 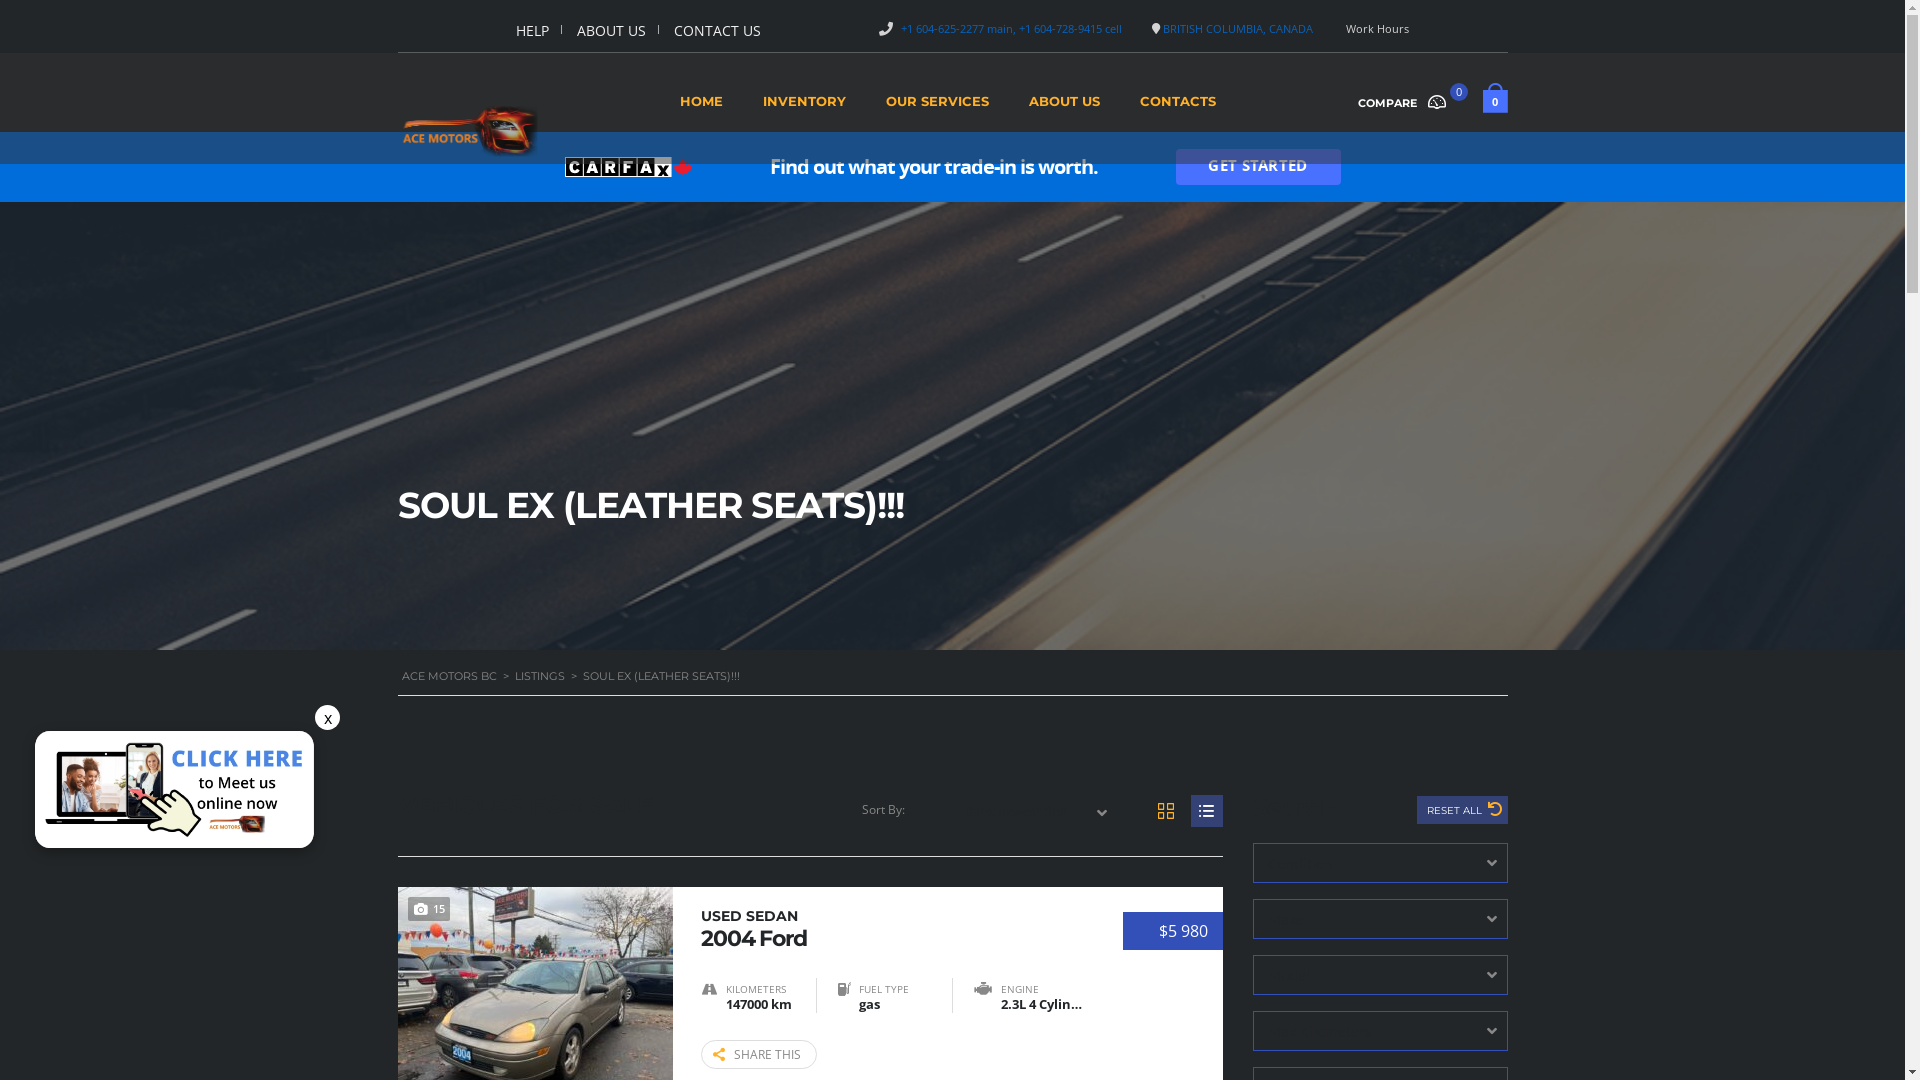 What do you see at coordinates (702, 108) in the screenshot?
I see `HOME` at bounding box center [702, 108].